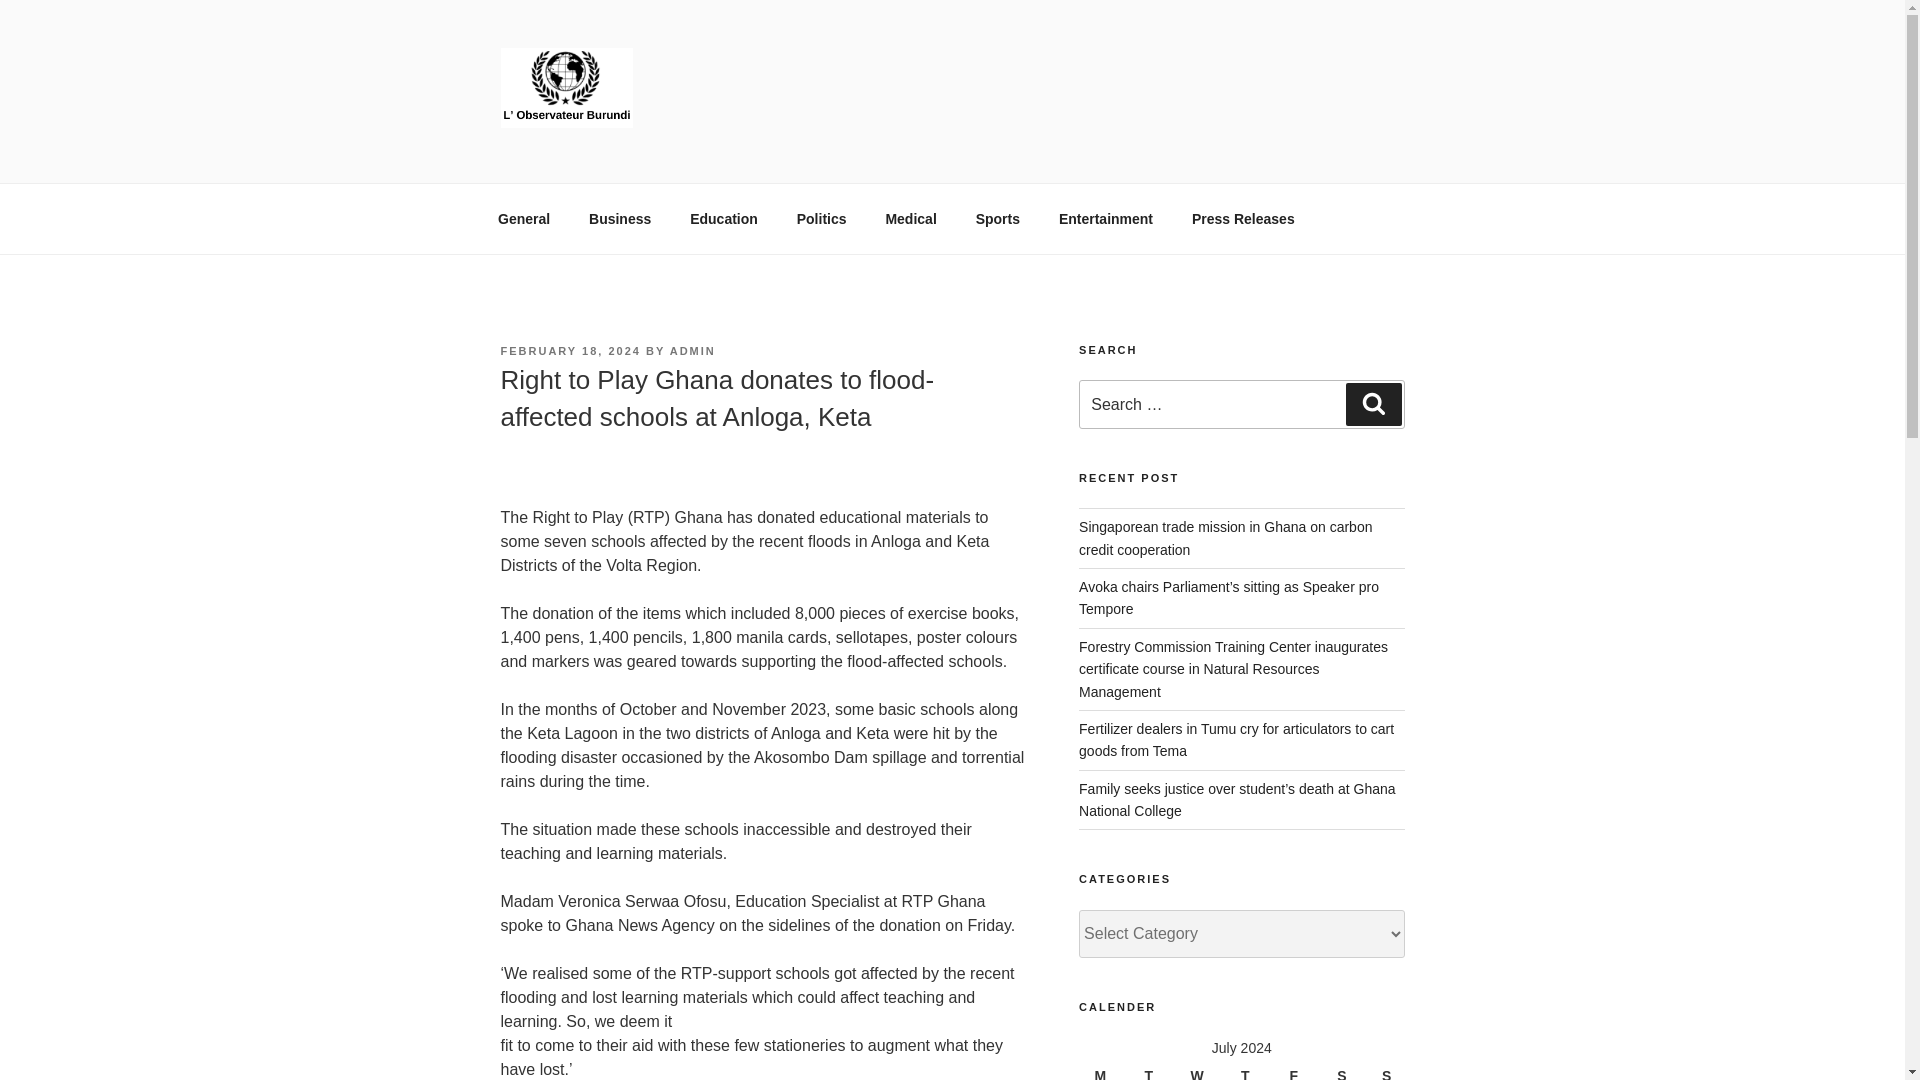  I want to click on Entertainment, so click(1104, 218).